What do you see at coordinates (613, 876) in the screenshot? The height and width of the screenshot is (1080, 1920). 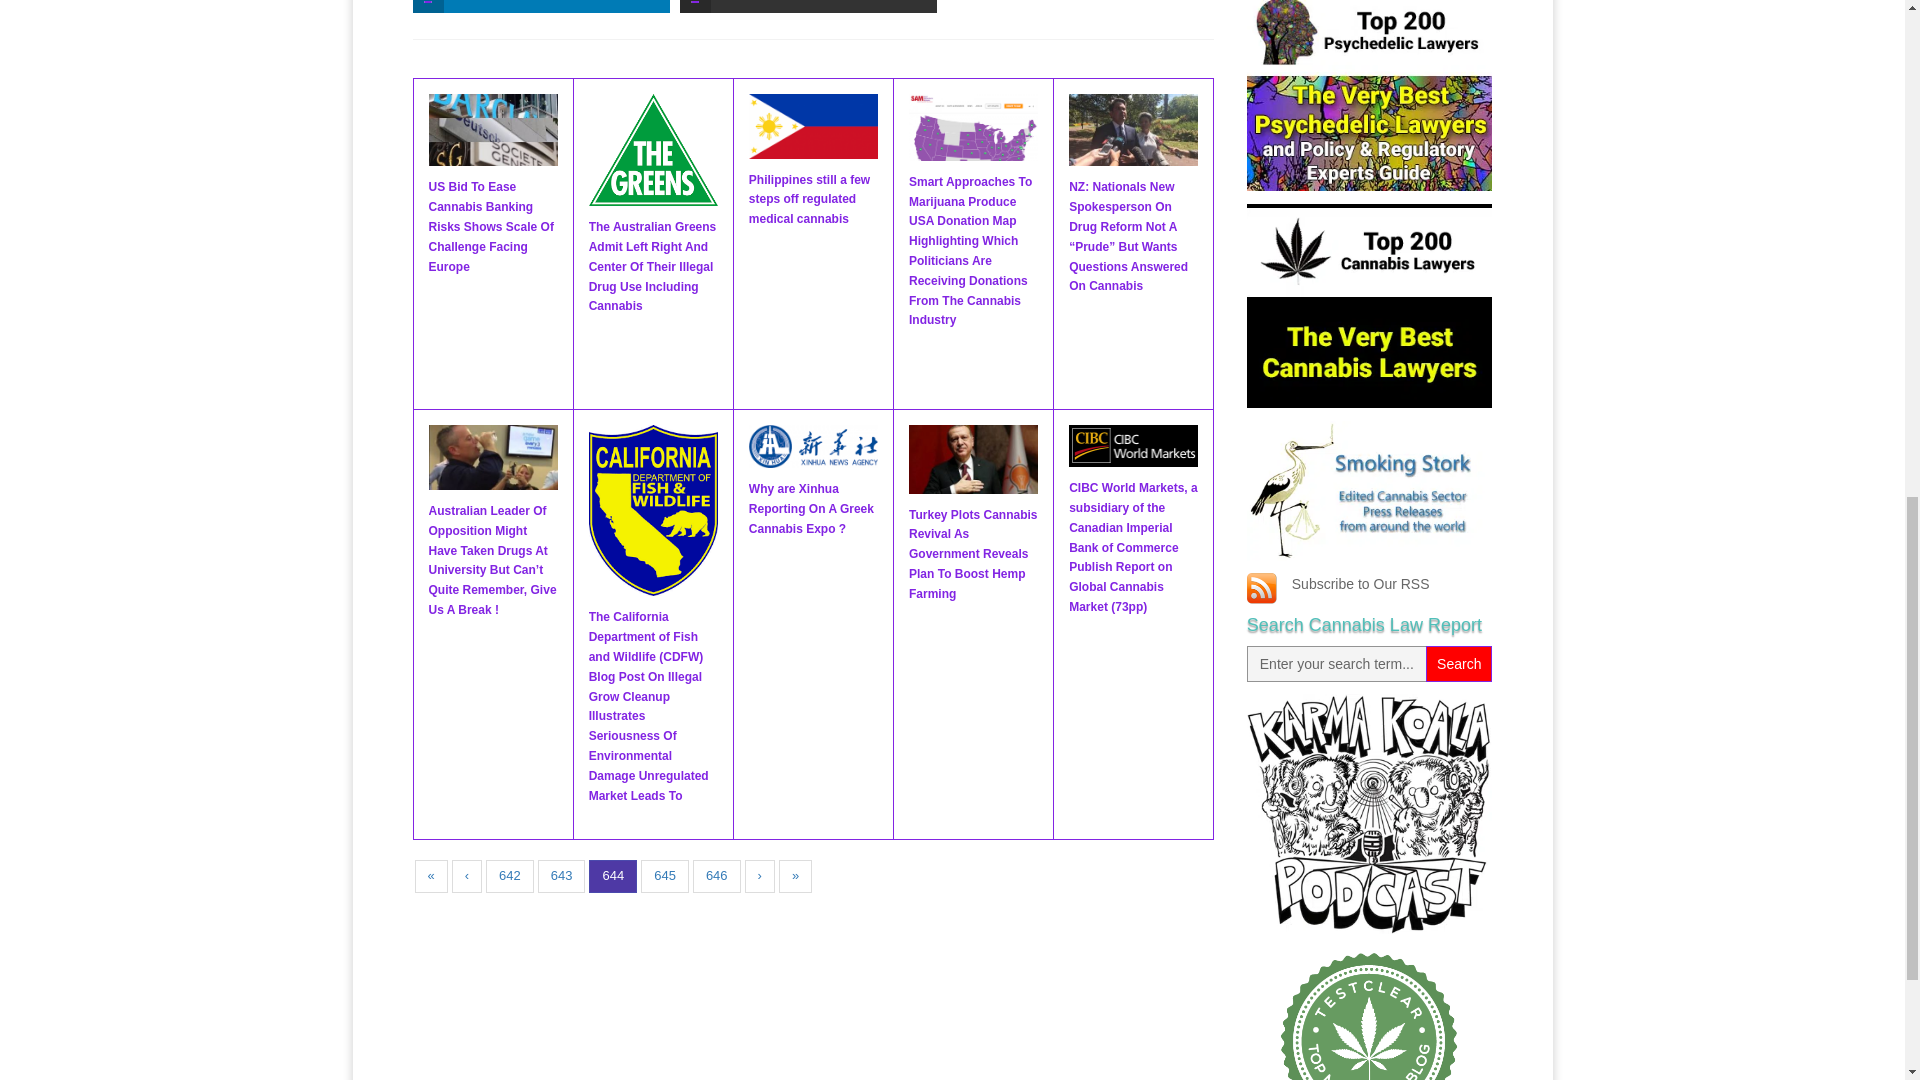 I see `Current page is 644` at bounding box center [613, 876].